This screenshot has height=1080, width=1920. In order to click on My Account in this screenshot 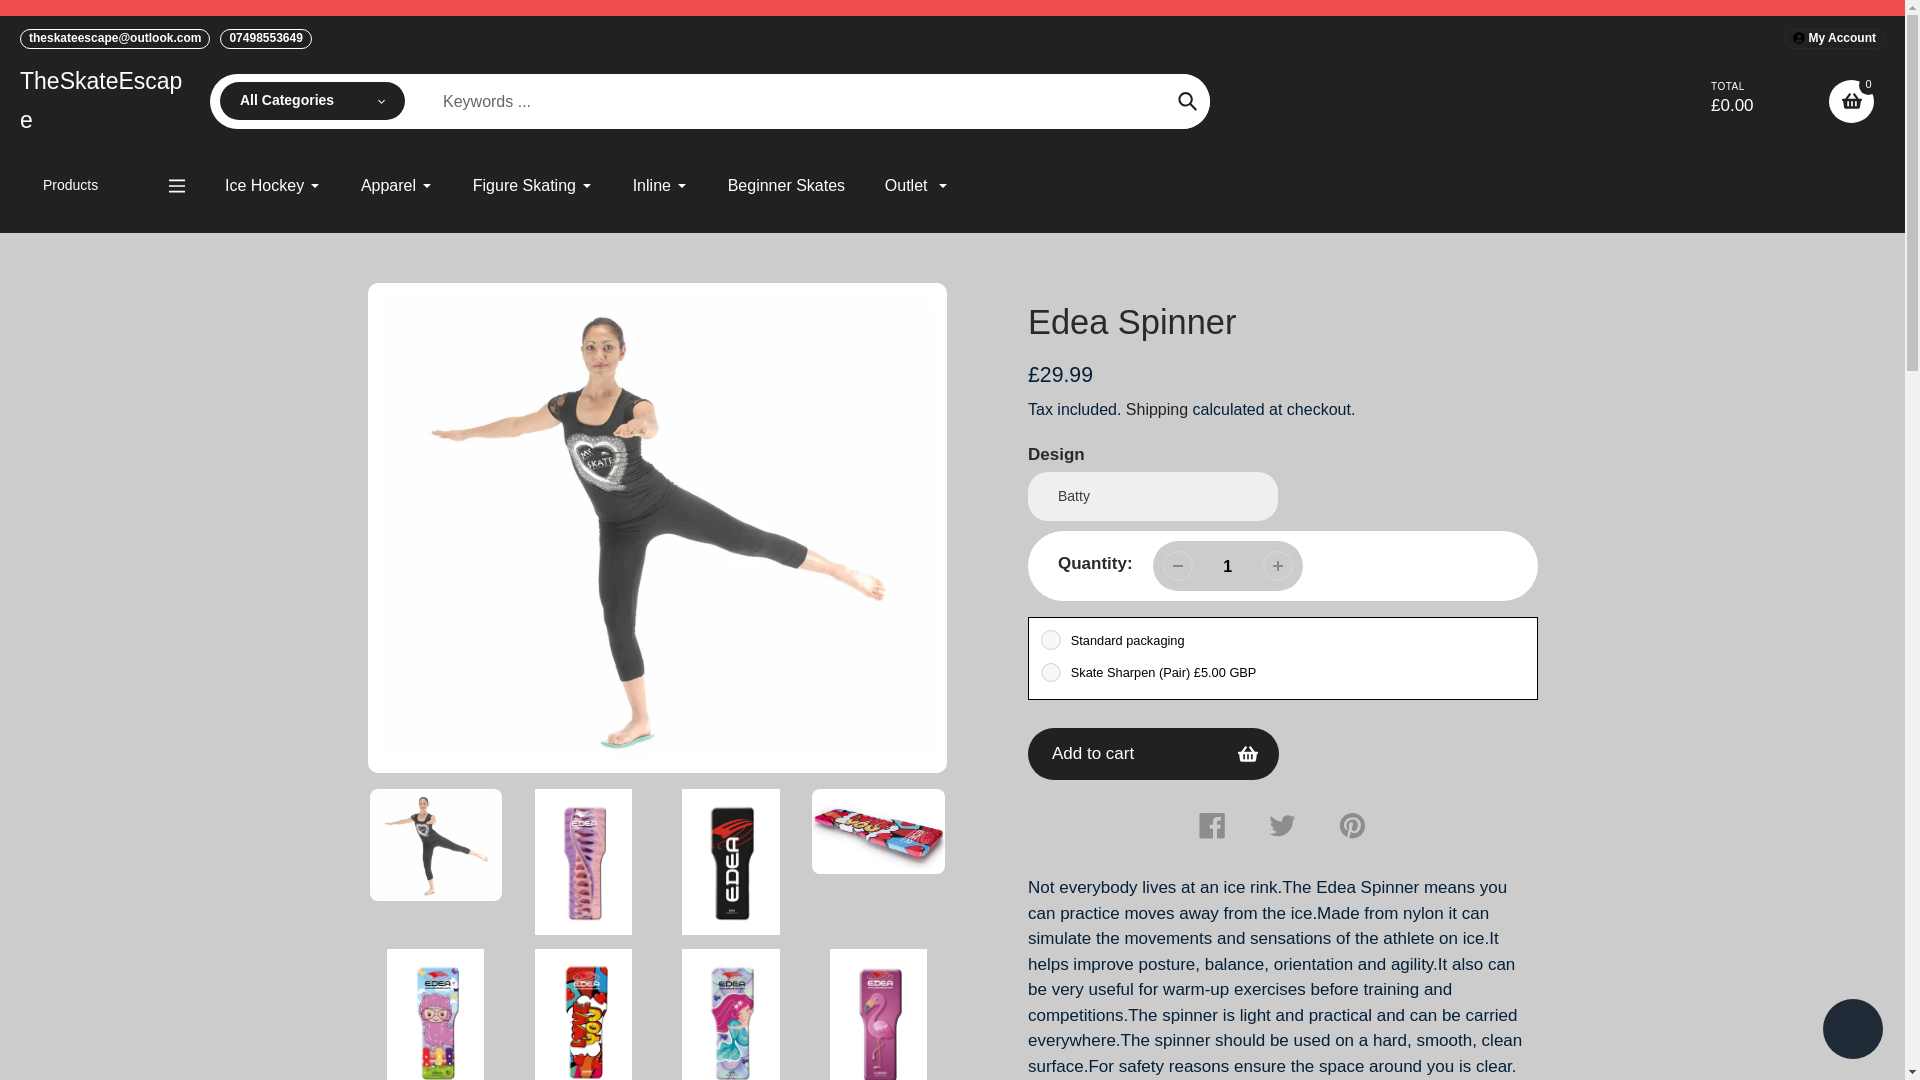, I will do `click(1834, 38)`.